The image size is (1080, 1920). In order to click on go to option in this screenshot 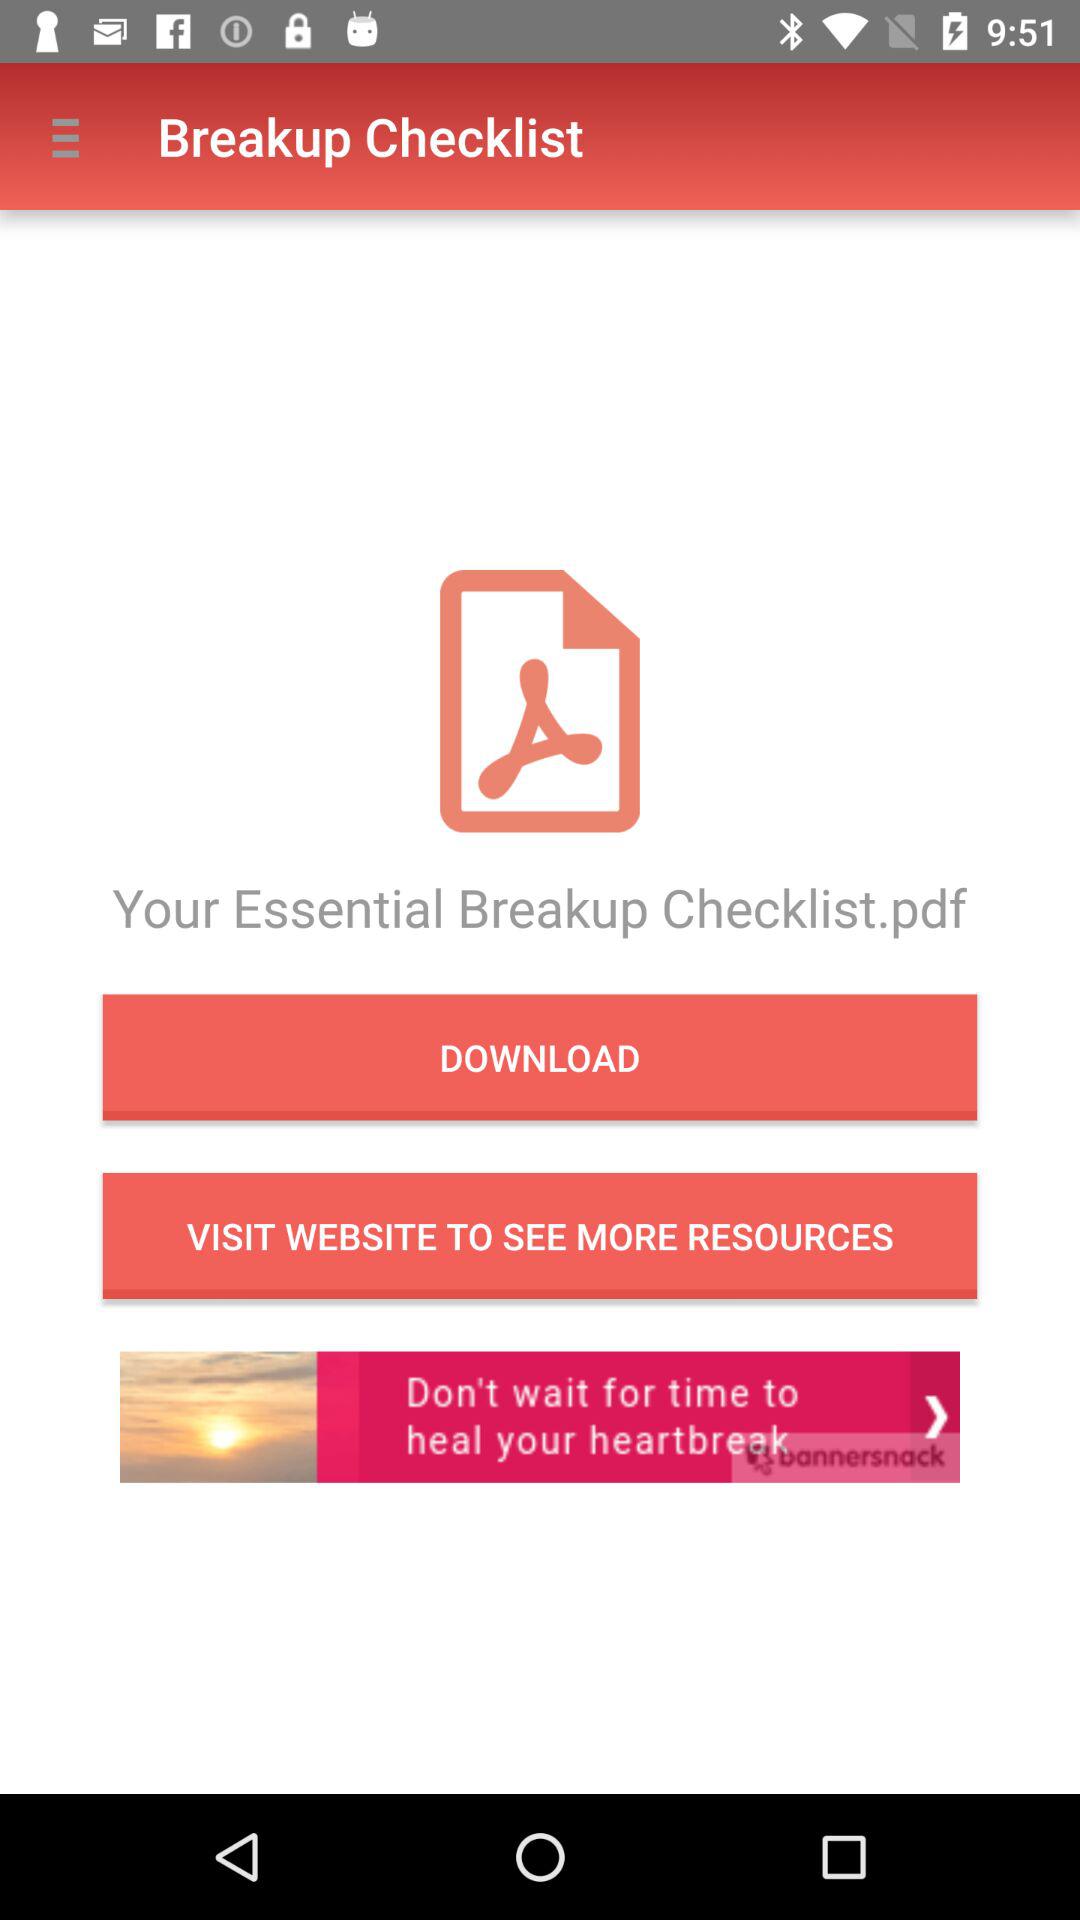, I will do `click(540, 1416)`.